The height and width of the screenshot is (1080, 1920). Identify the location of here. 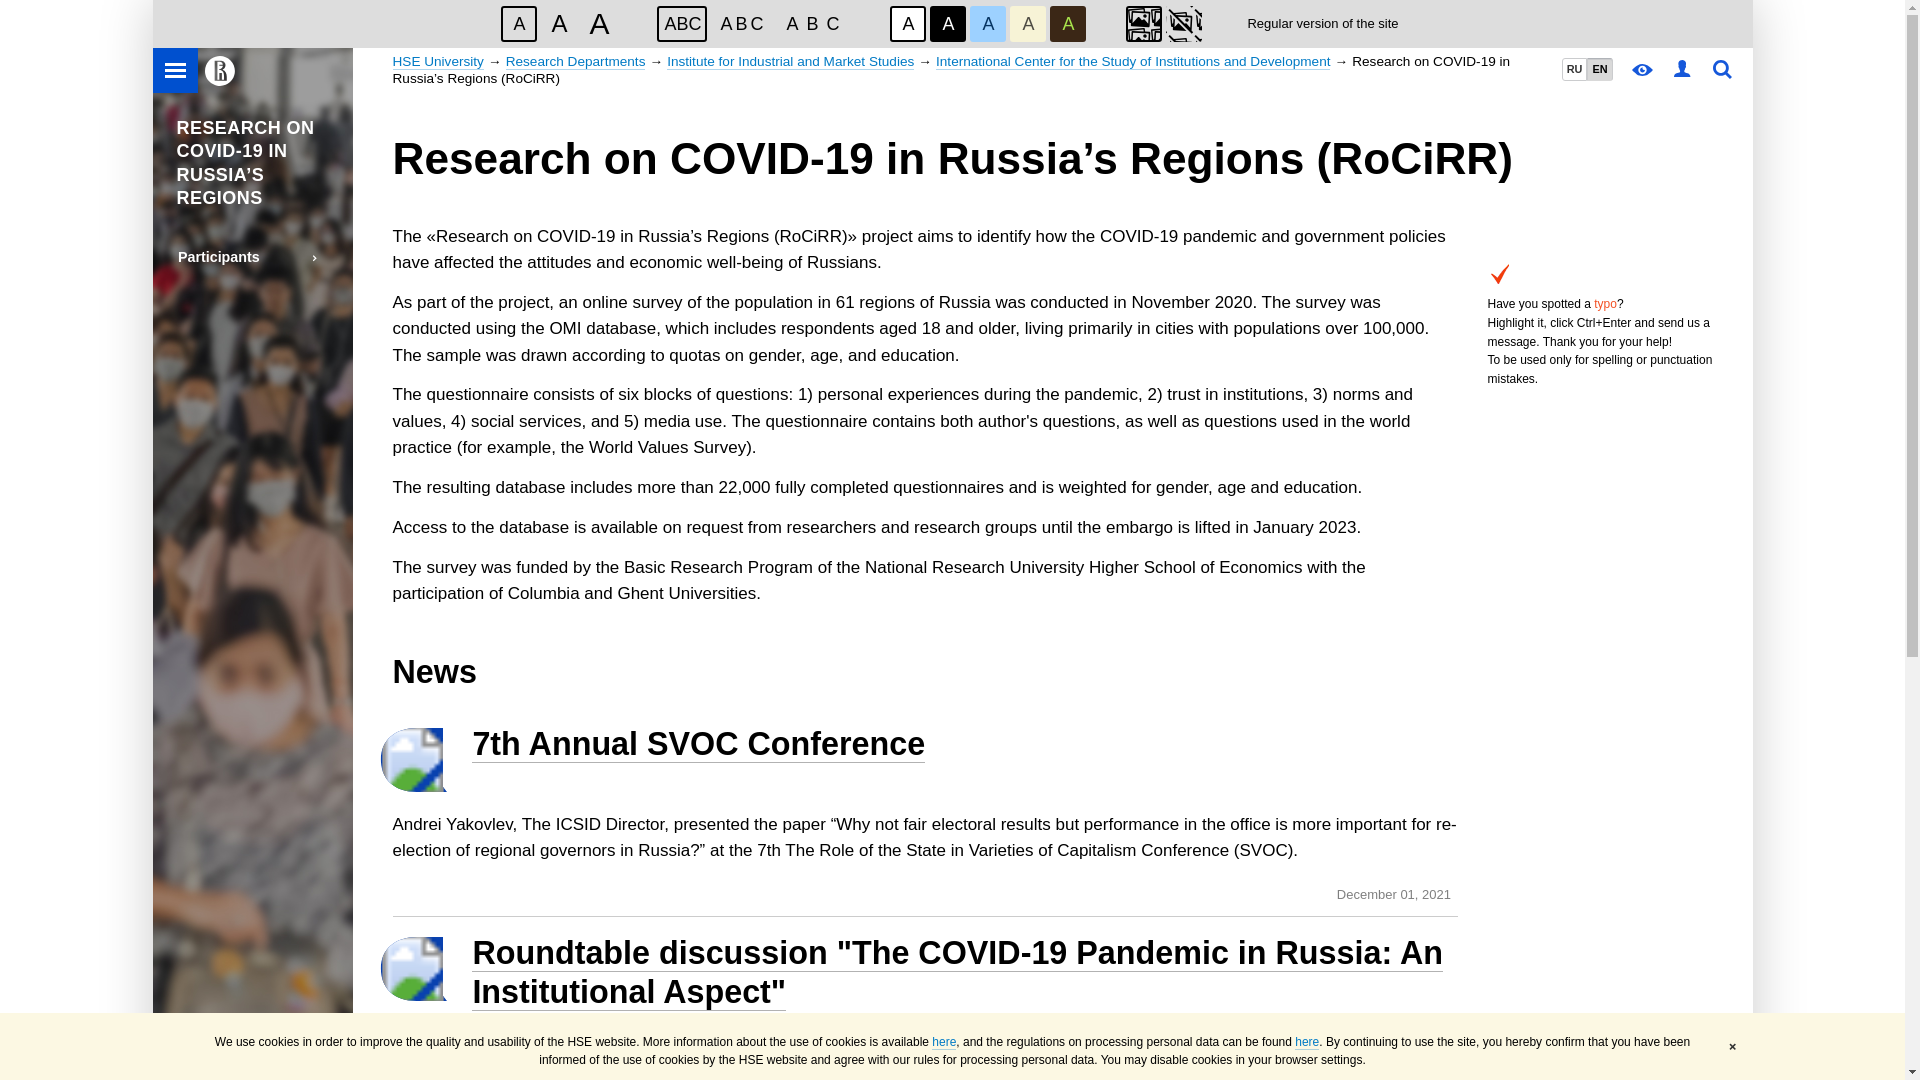
(1306, 1042).